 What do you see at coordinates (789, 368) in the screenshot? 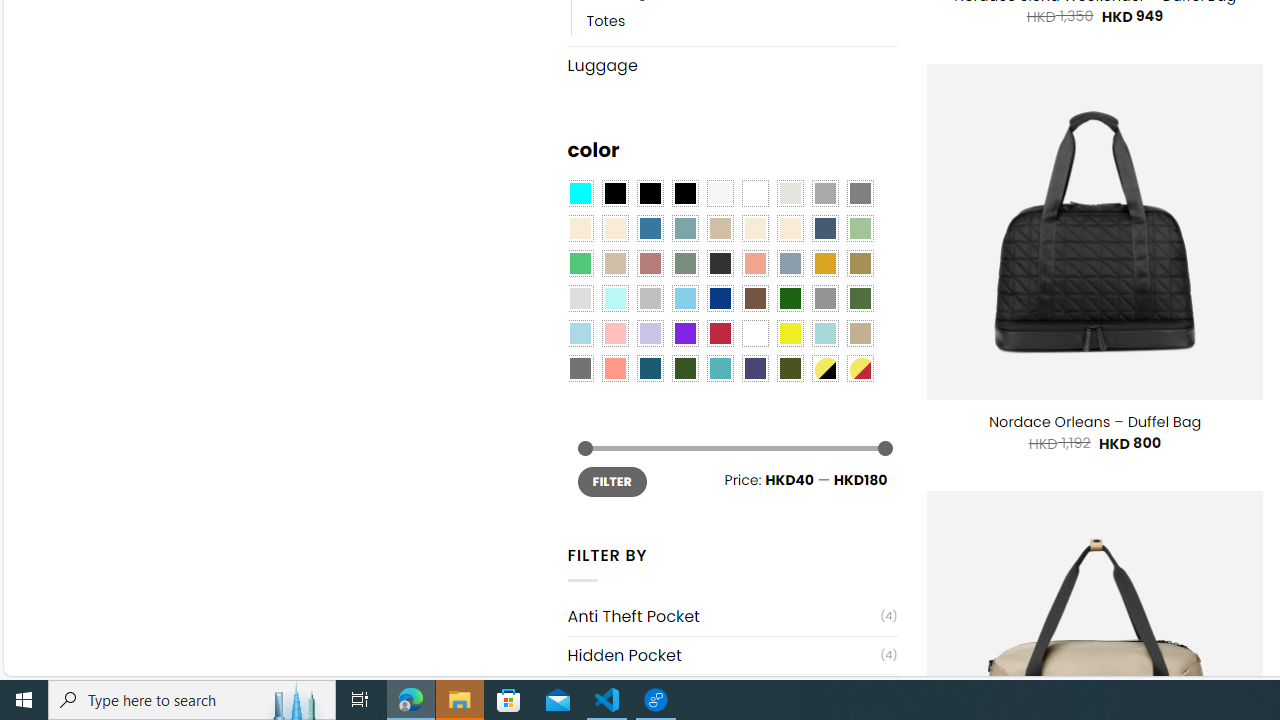
I see `Army Green` at bounding box center [789, 368].